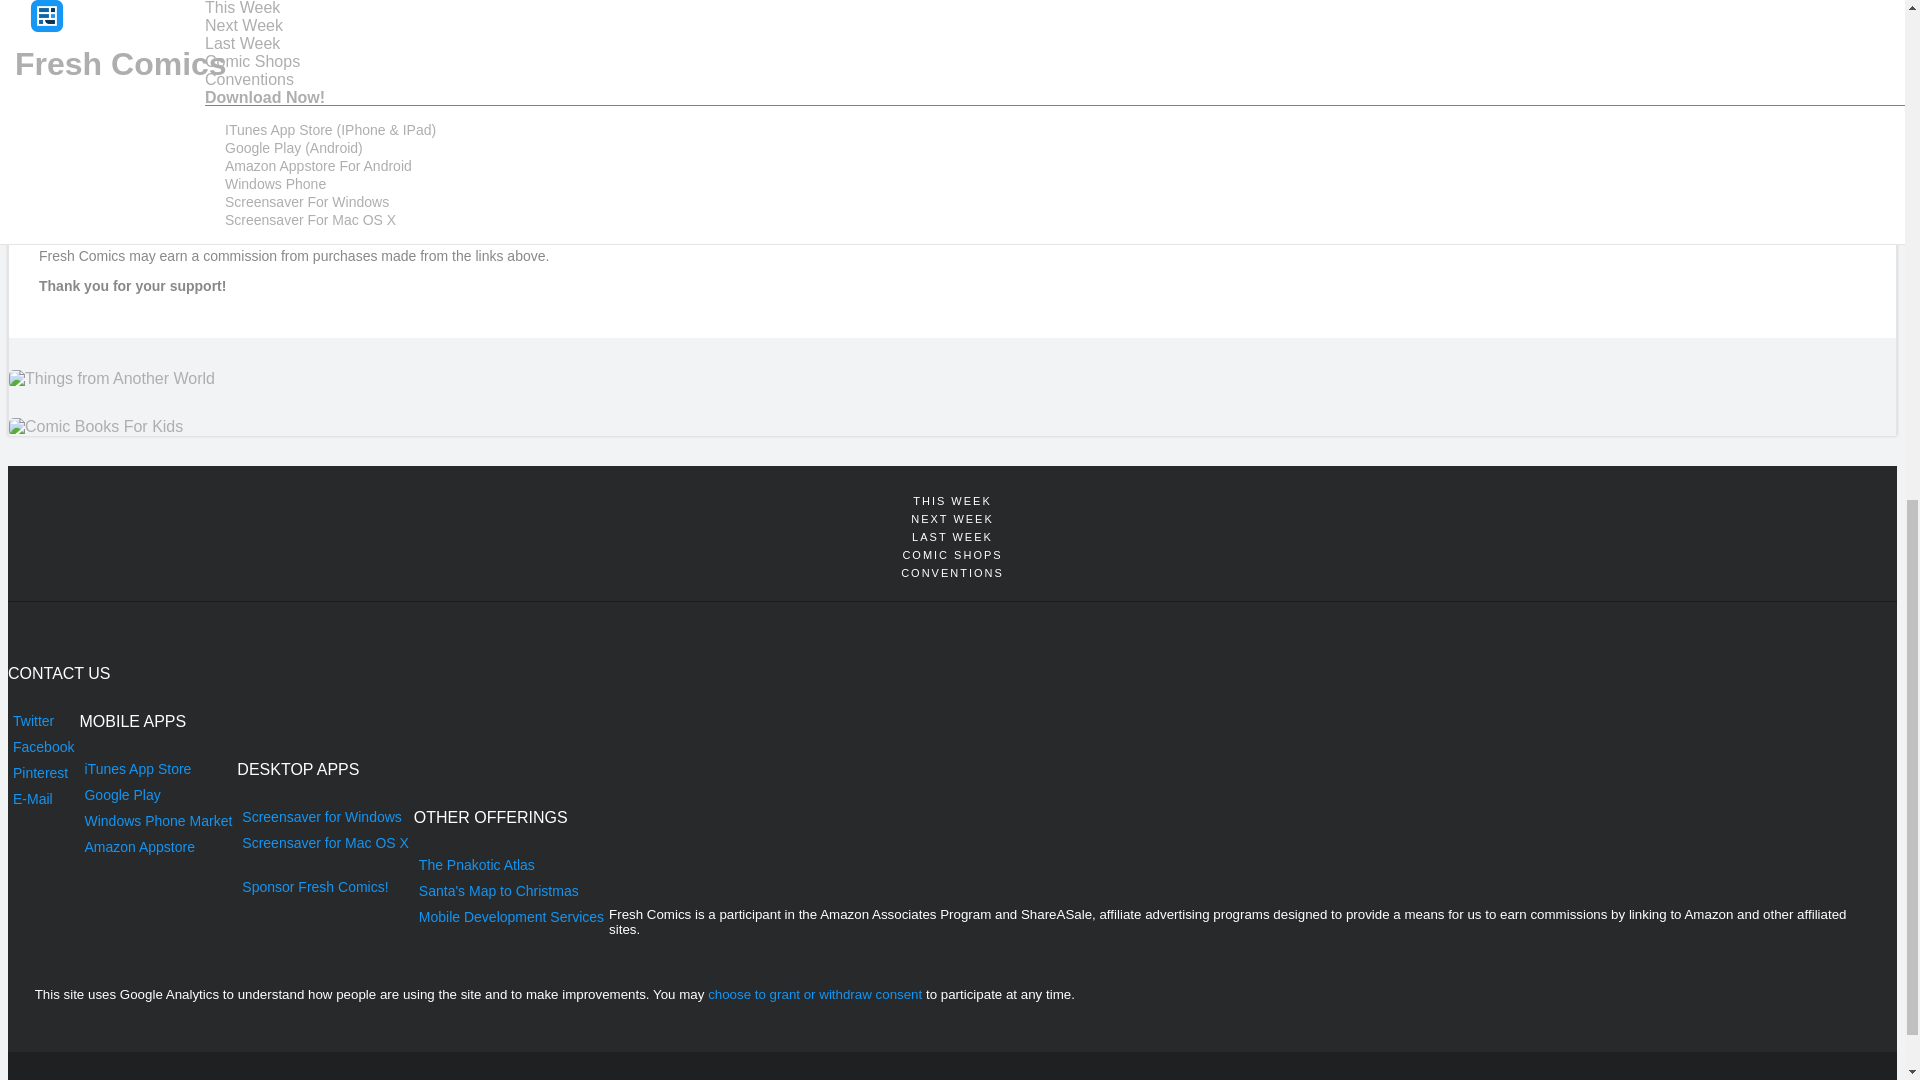 This screenshot has height=1080, width=1920. I want to click on Pinterest, so click(42, 773).